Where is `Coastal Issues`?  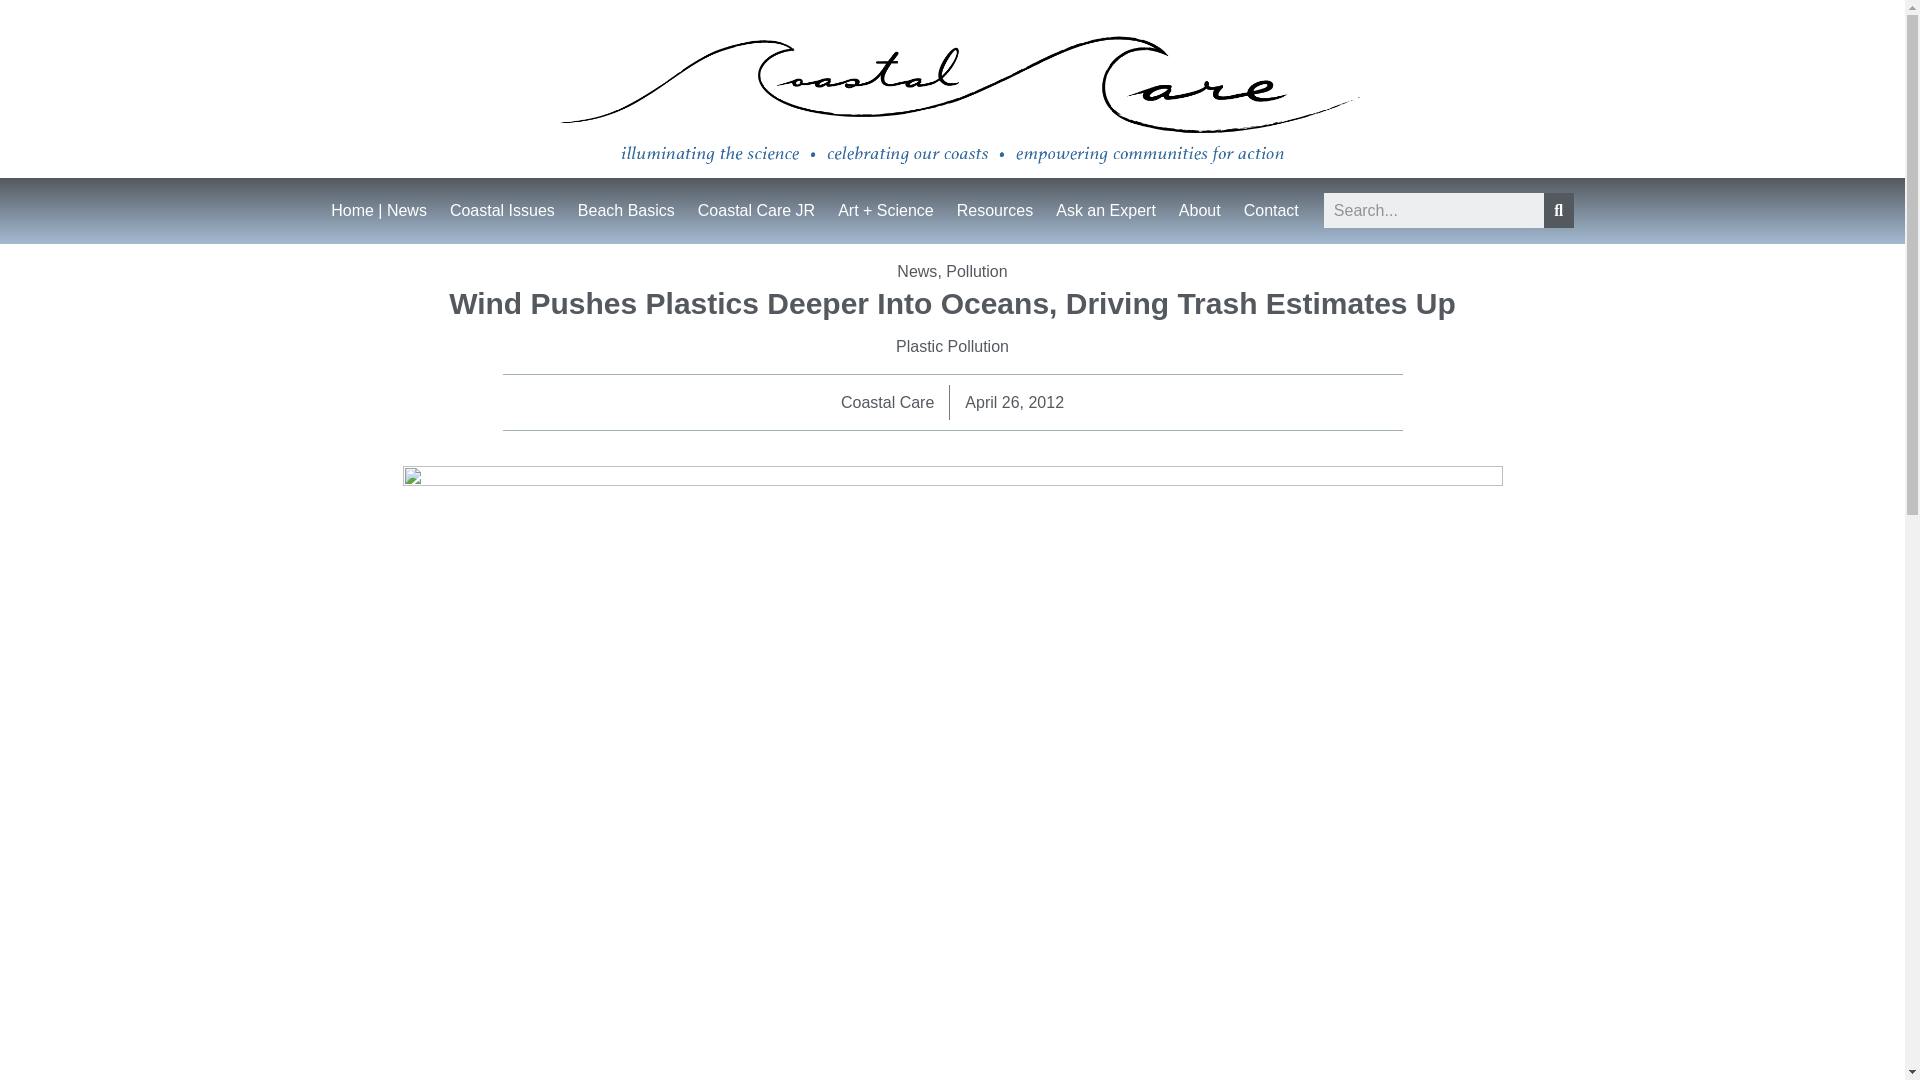 Coastal Issues is located at coordinates (502, 210).